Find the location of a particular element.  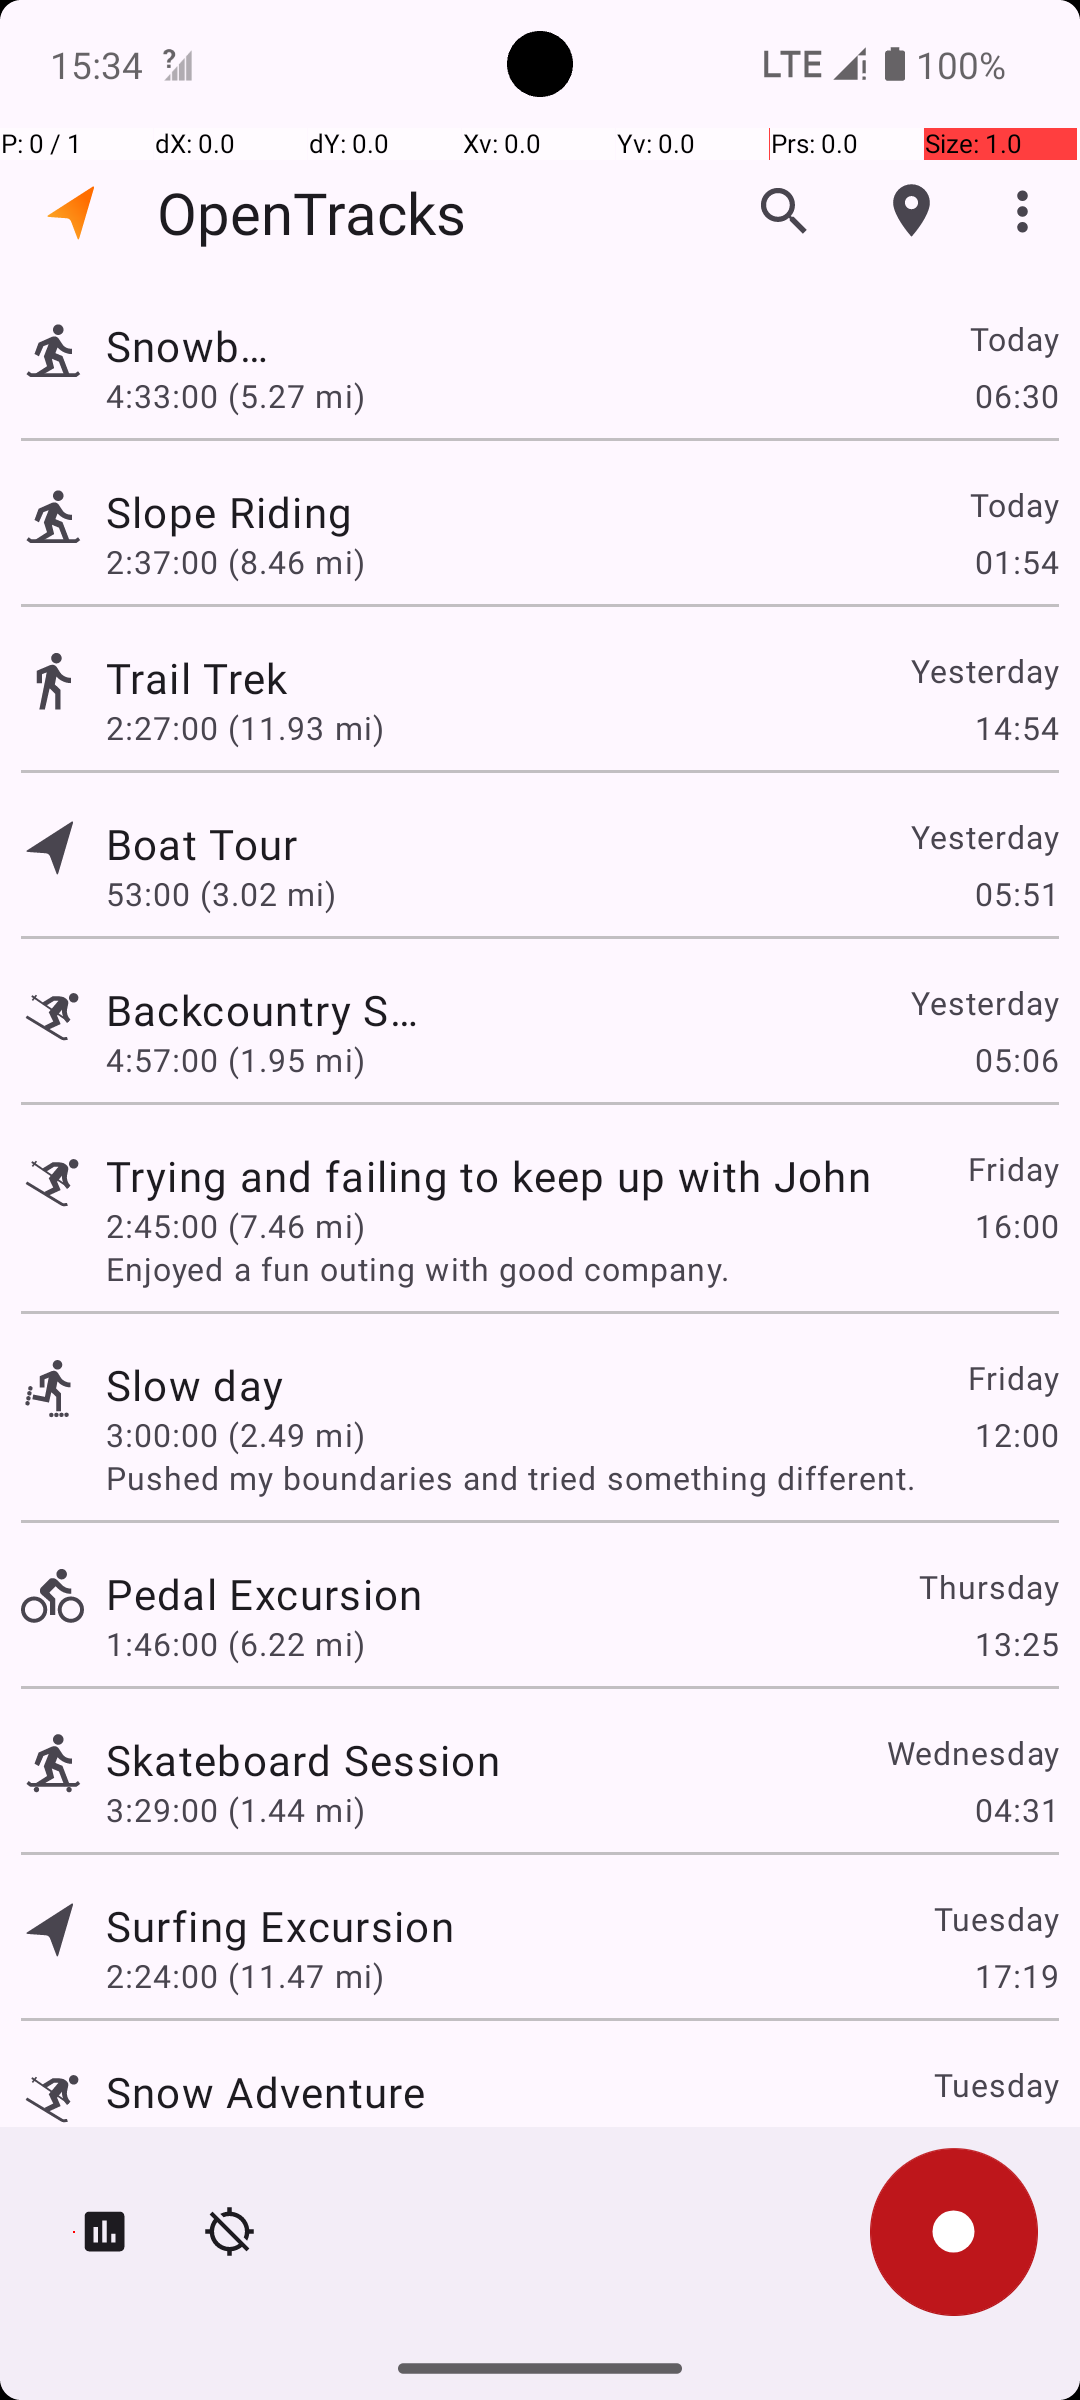

53:00 (3.02 mi) is located at coordinates (244, 894).